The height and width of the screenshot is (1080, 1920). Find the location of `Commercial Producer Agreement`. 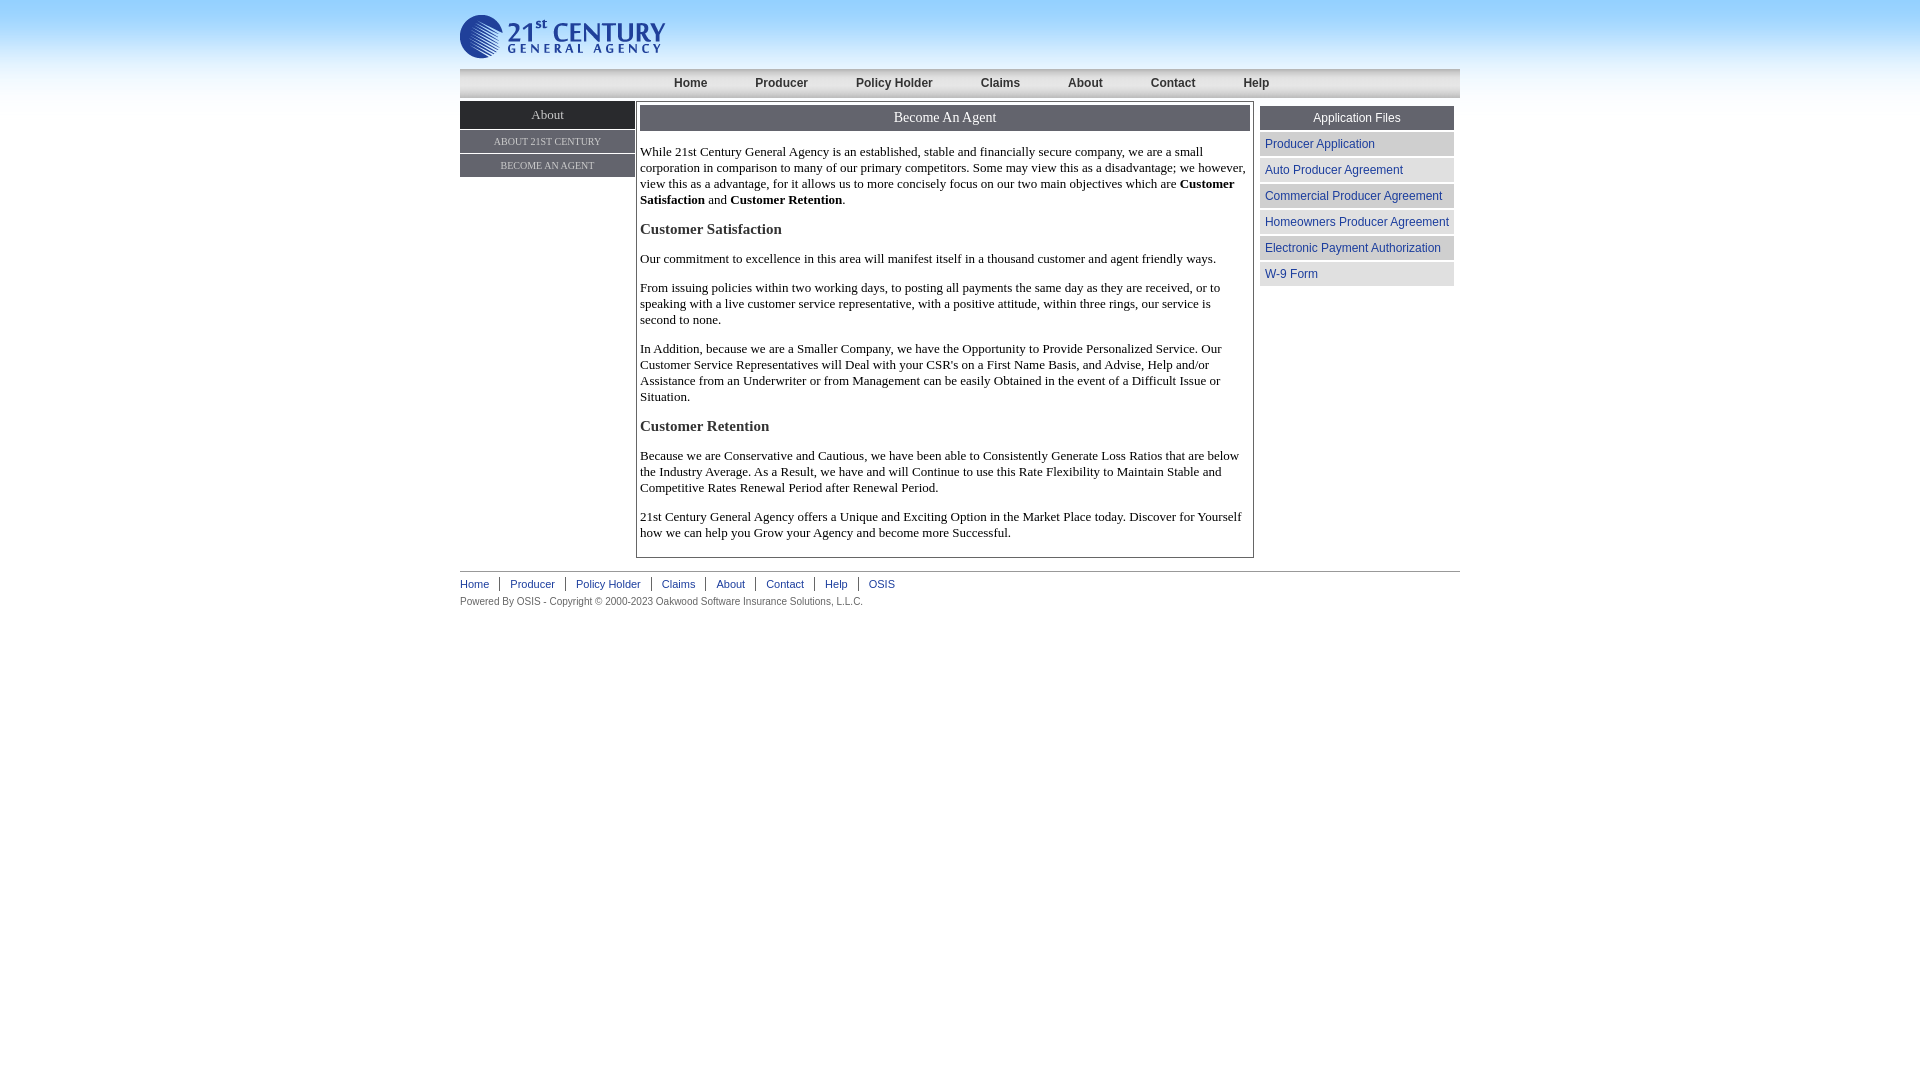

Commercial Producer Agreement is located at coordinates (1354, 196).